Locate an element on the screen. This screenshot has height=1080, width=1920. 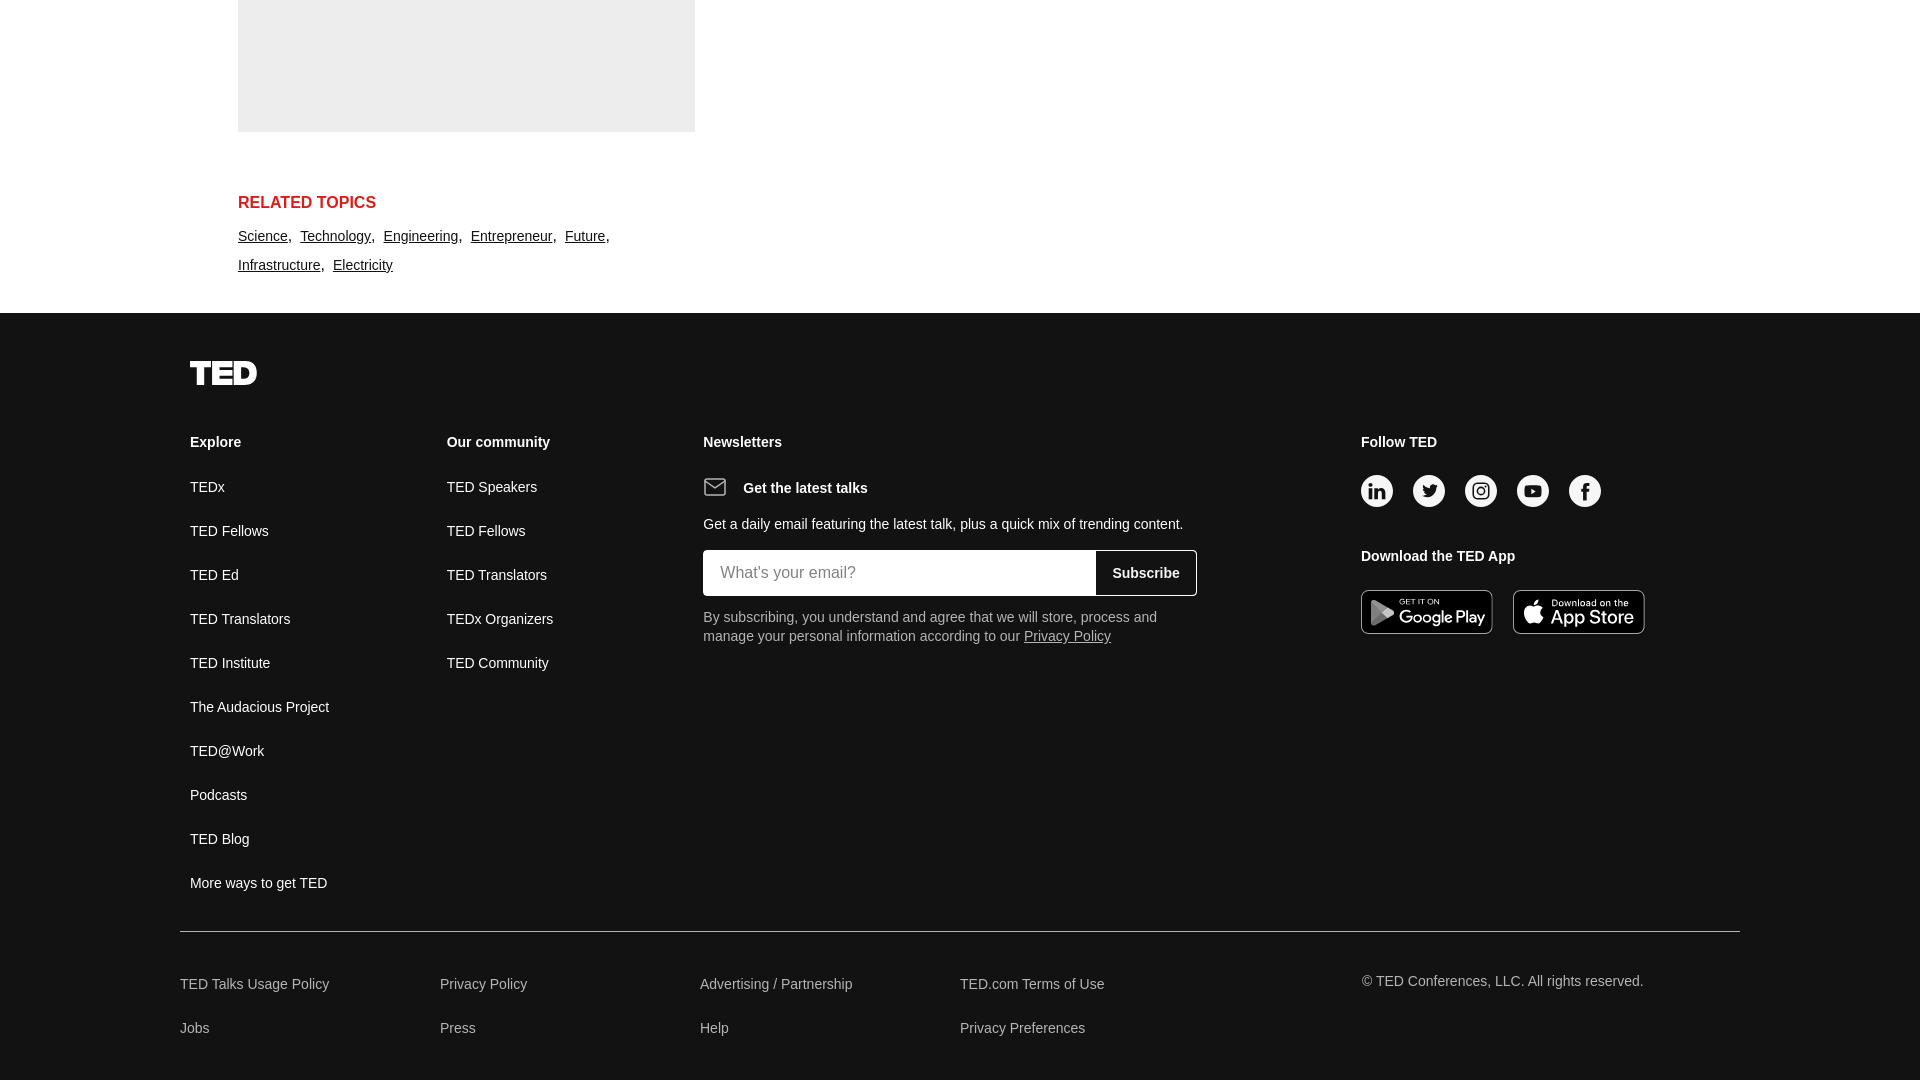
TED Institute is located at coordinates (230, 662).